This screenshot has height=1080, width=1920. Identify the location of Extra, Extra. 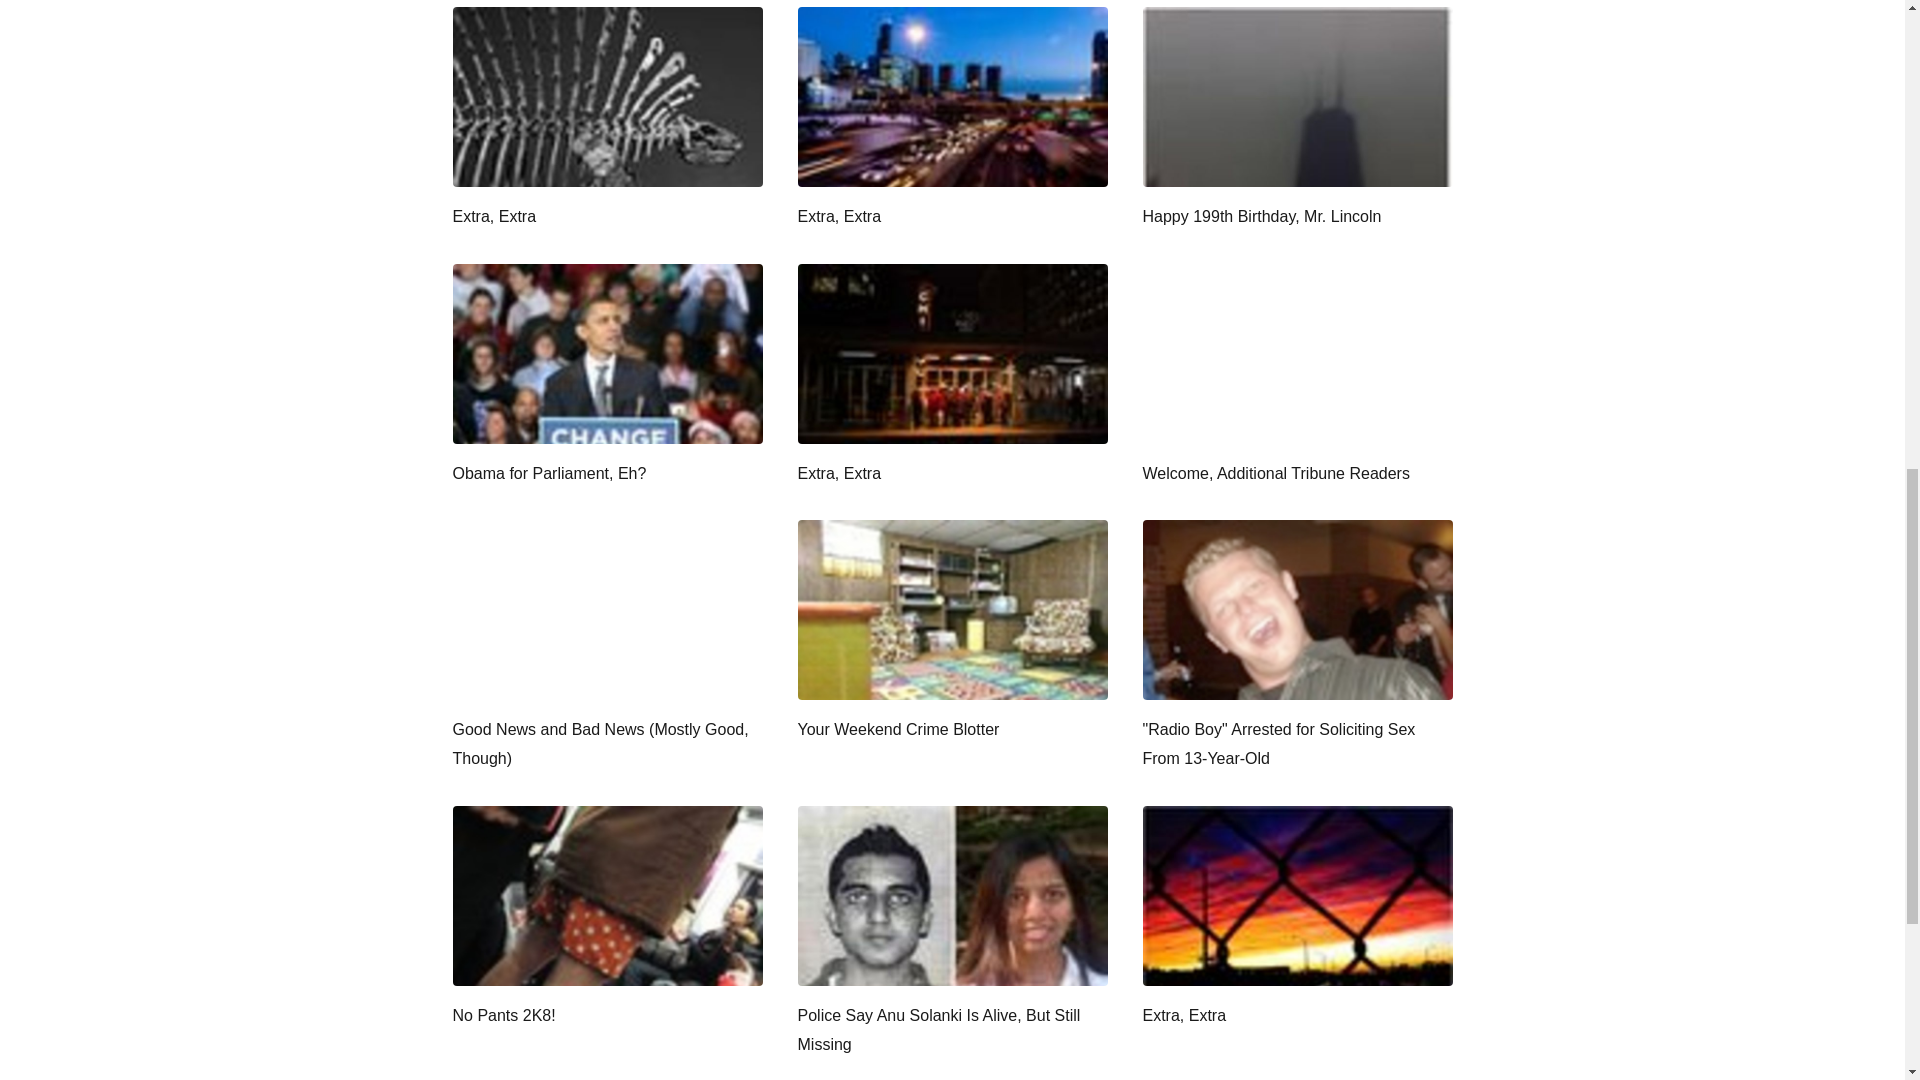
(952, 376).